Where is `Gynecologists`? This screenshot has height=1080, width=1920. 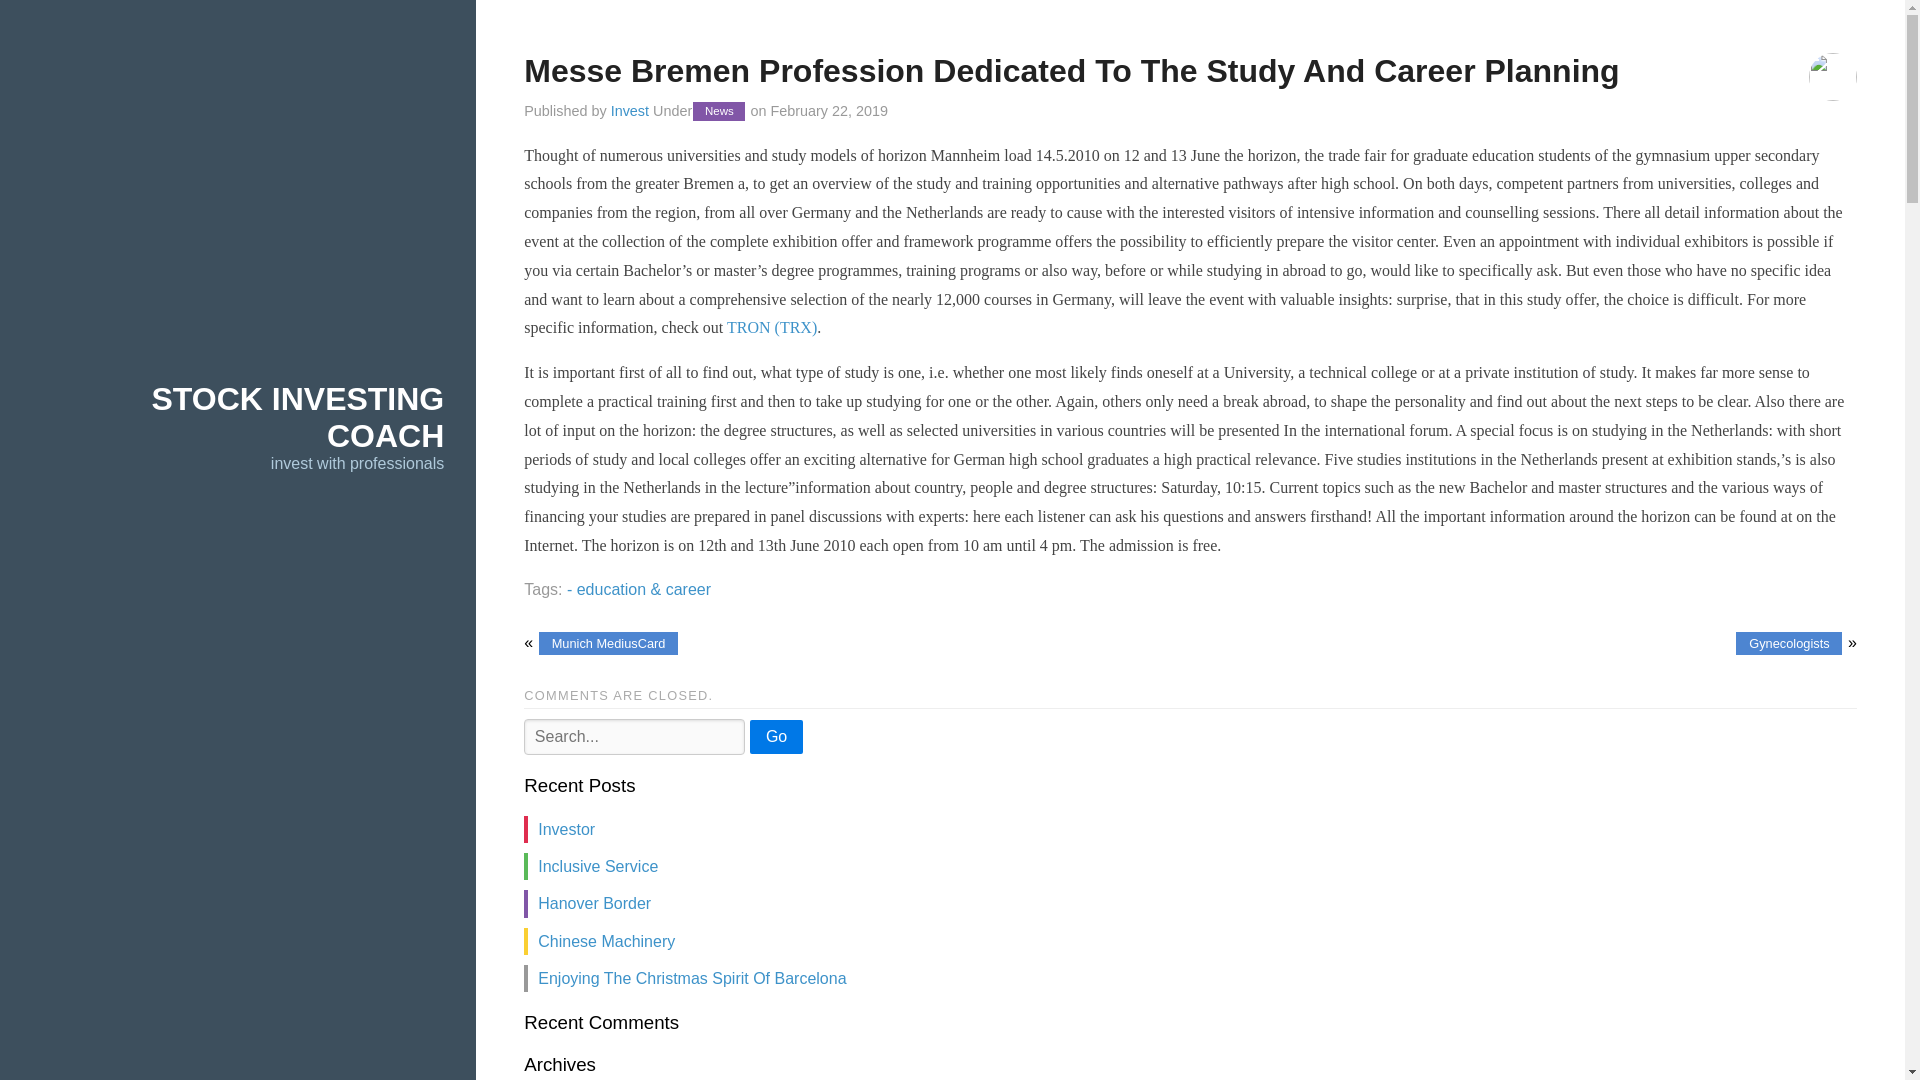
Gynecologists is located at coordinates (1788, 642).